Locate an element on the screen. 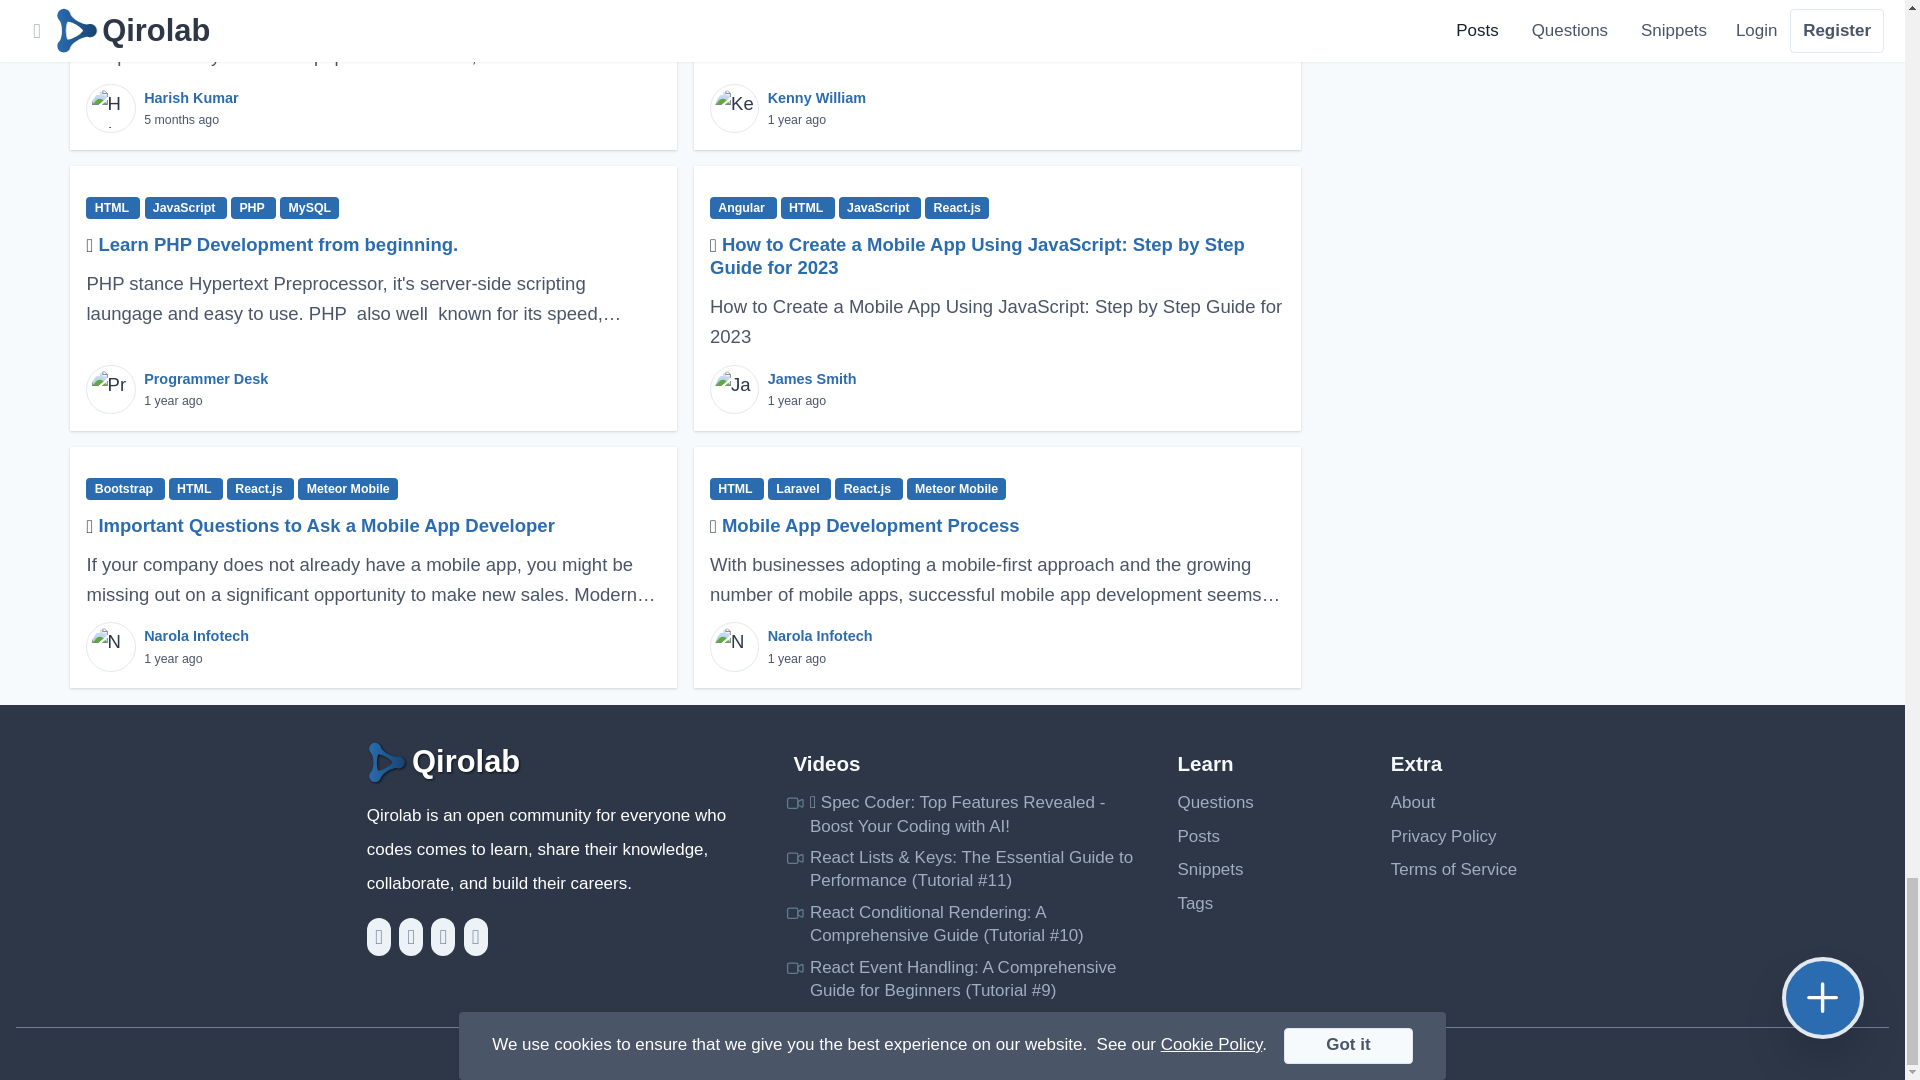 This screenshot has height=1080, width=1920. HTML is located at coordinates (808, 208).